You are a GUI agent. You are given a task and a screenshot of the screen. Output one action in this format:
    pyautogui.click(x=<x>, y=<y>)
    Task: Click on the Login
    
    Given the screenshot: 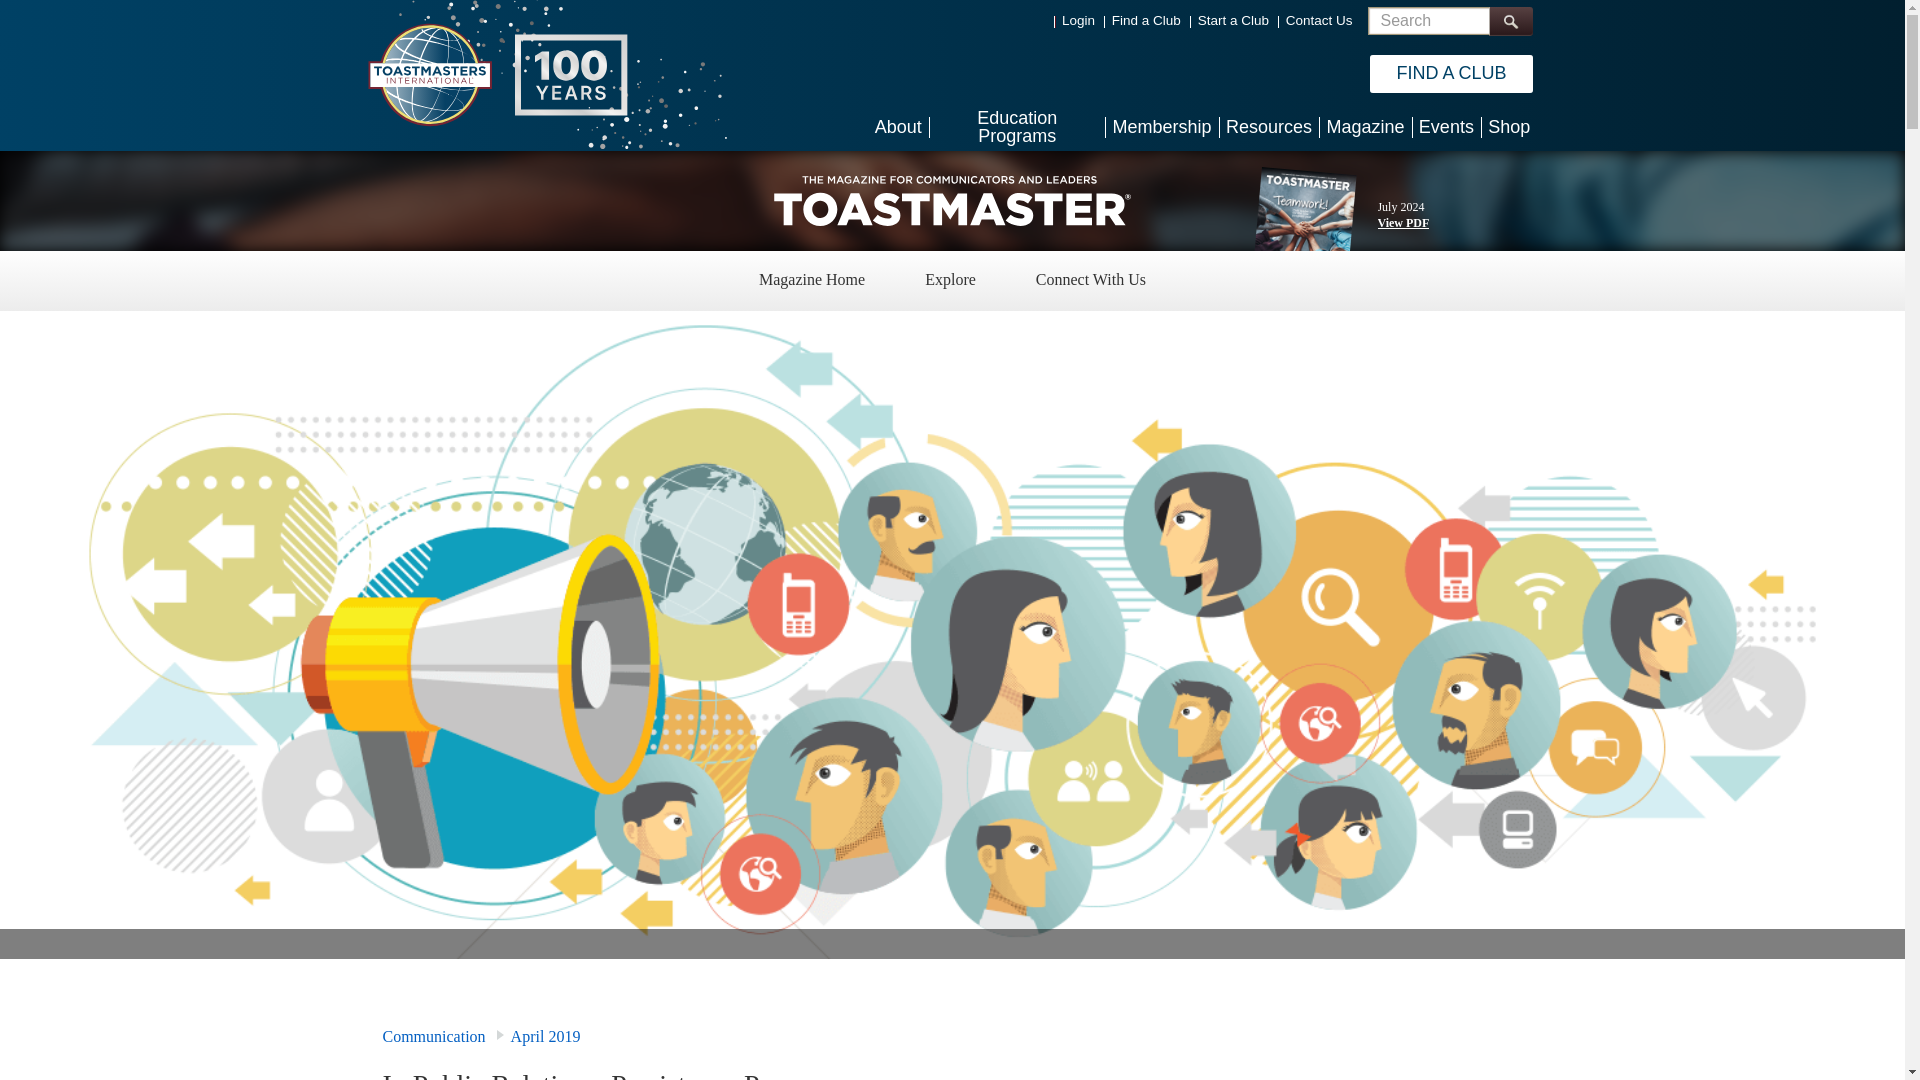 What is the action you would take?
    pyautogui.click(x=1078, y=20)
    